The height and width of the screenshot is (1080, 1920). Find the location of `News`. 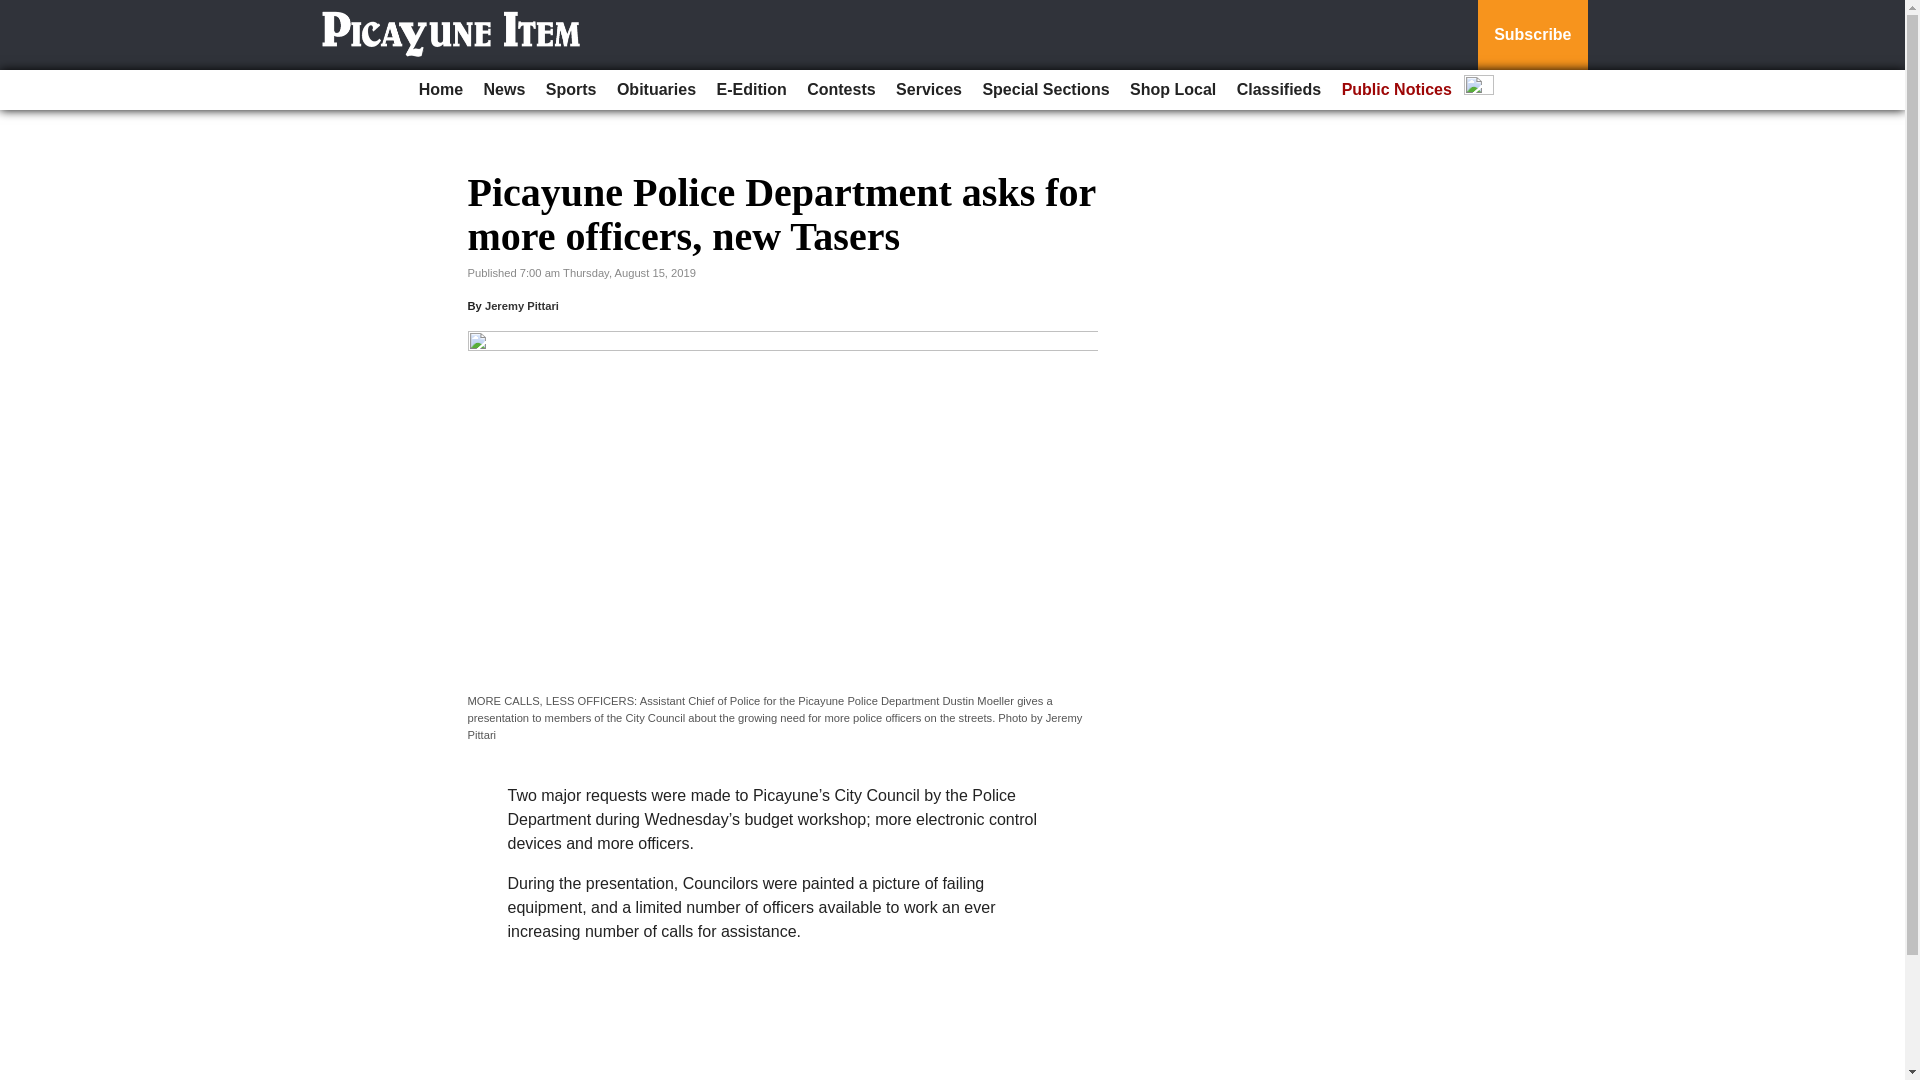

News is located at coordinates (504, 90).